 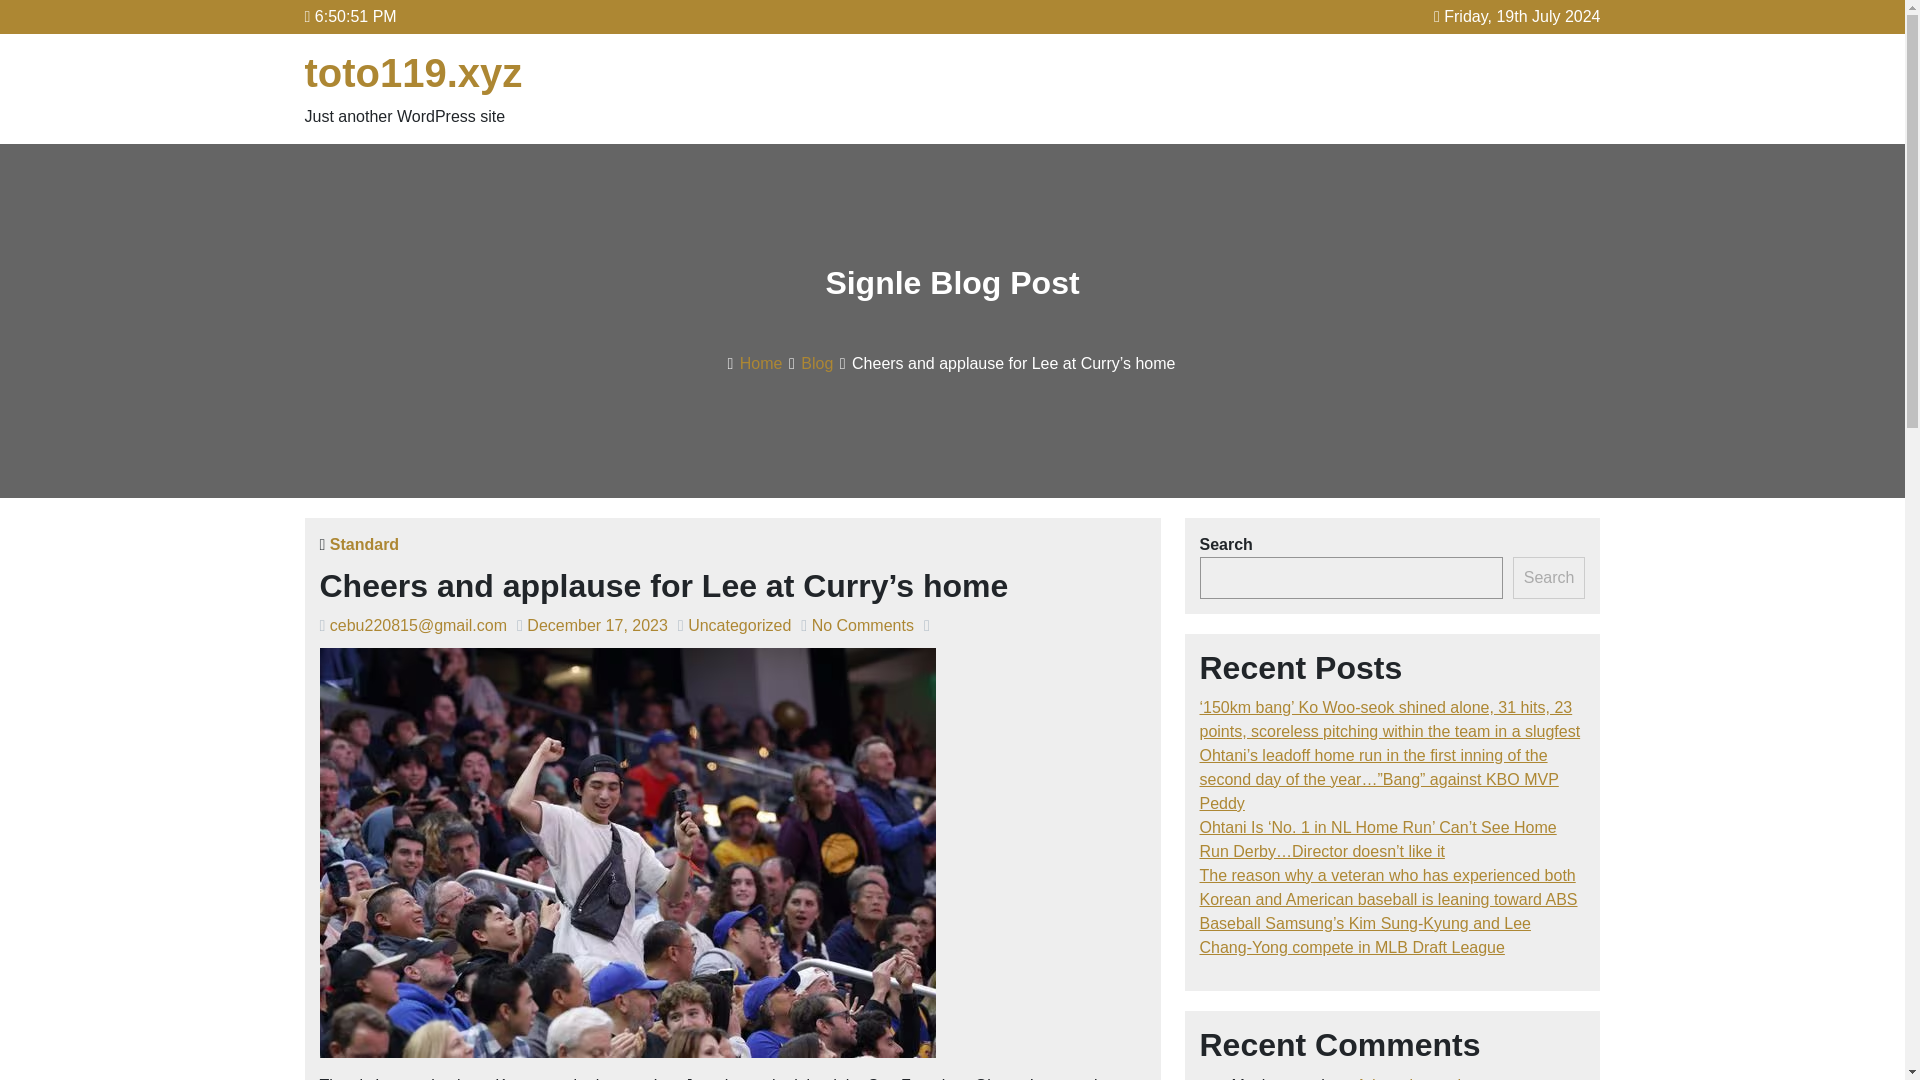 I want to click on No Comments, so click(x=862, y=624).